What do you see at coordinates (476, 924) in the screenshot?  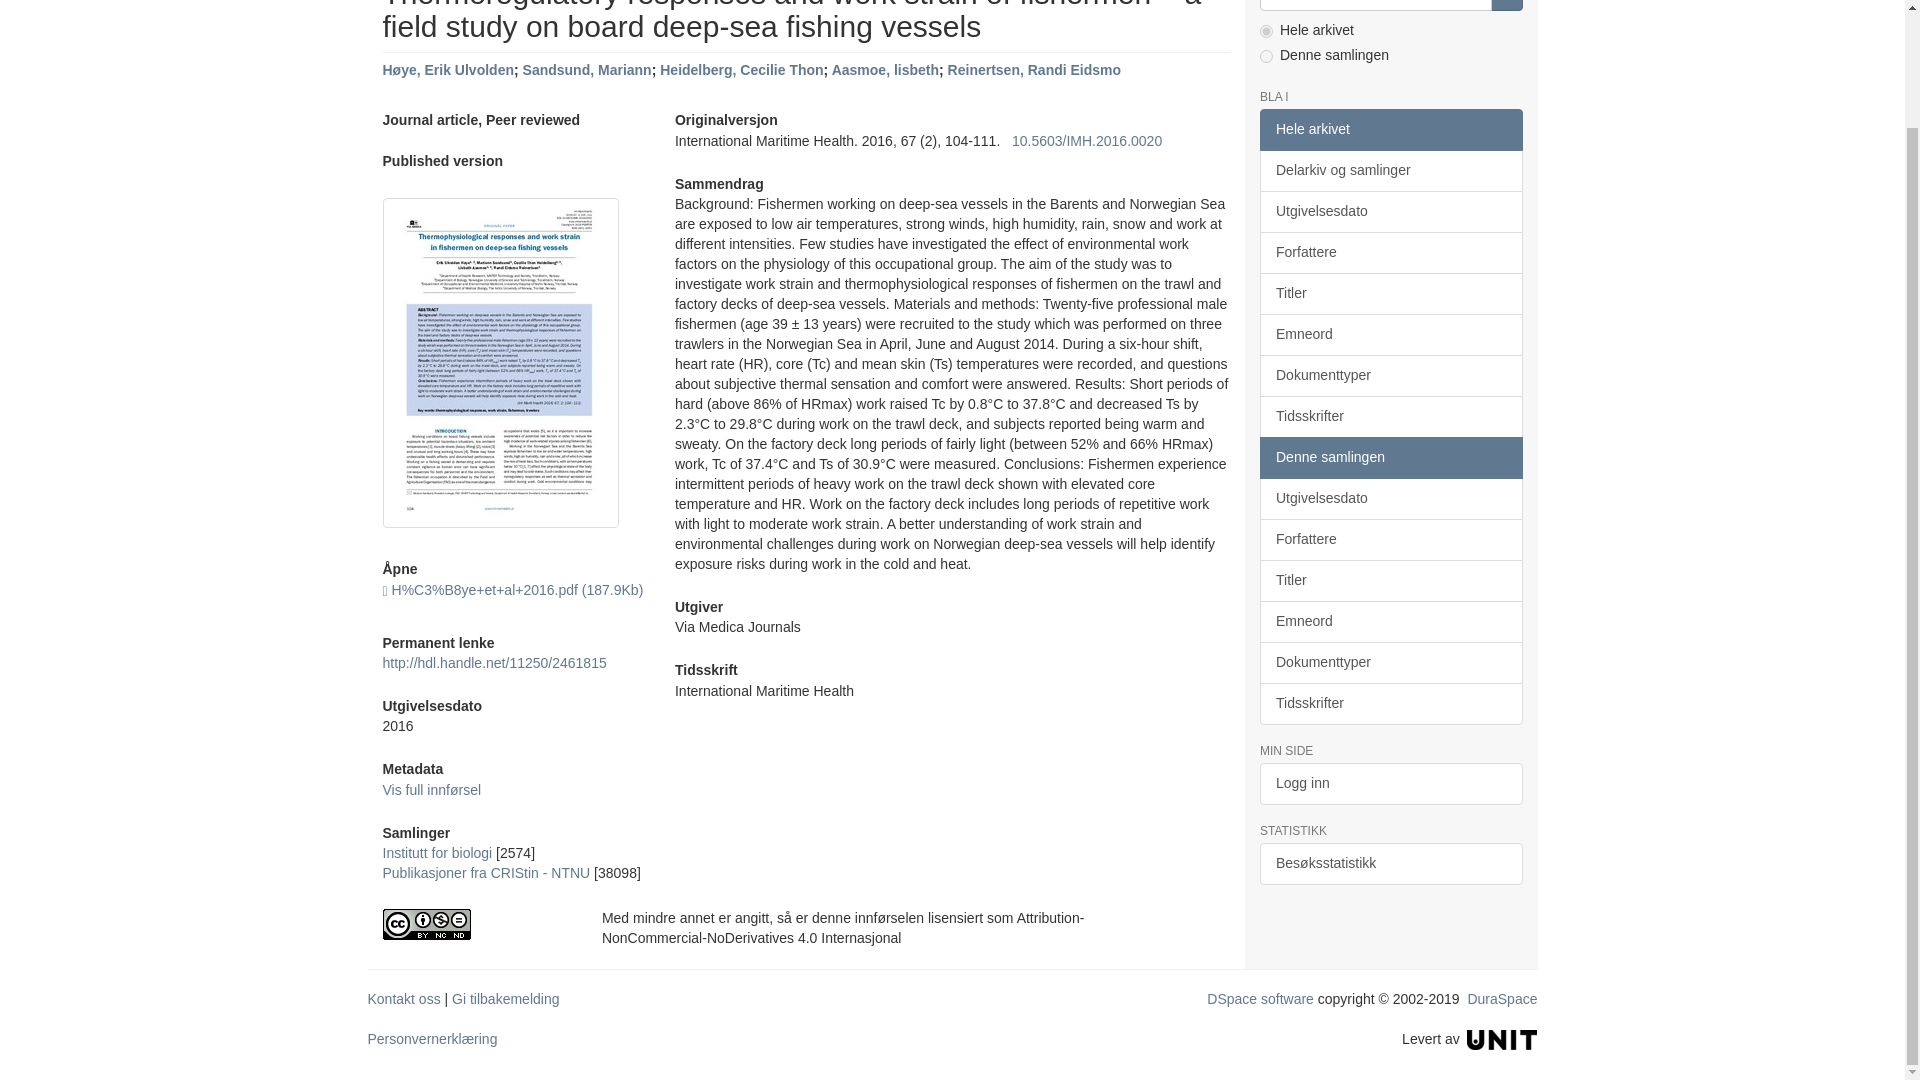 I see `Attribution-NonCommercial-NoDerivatives 4.0 Internasjonal` at bounding box center [476, 924].